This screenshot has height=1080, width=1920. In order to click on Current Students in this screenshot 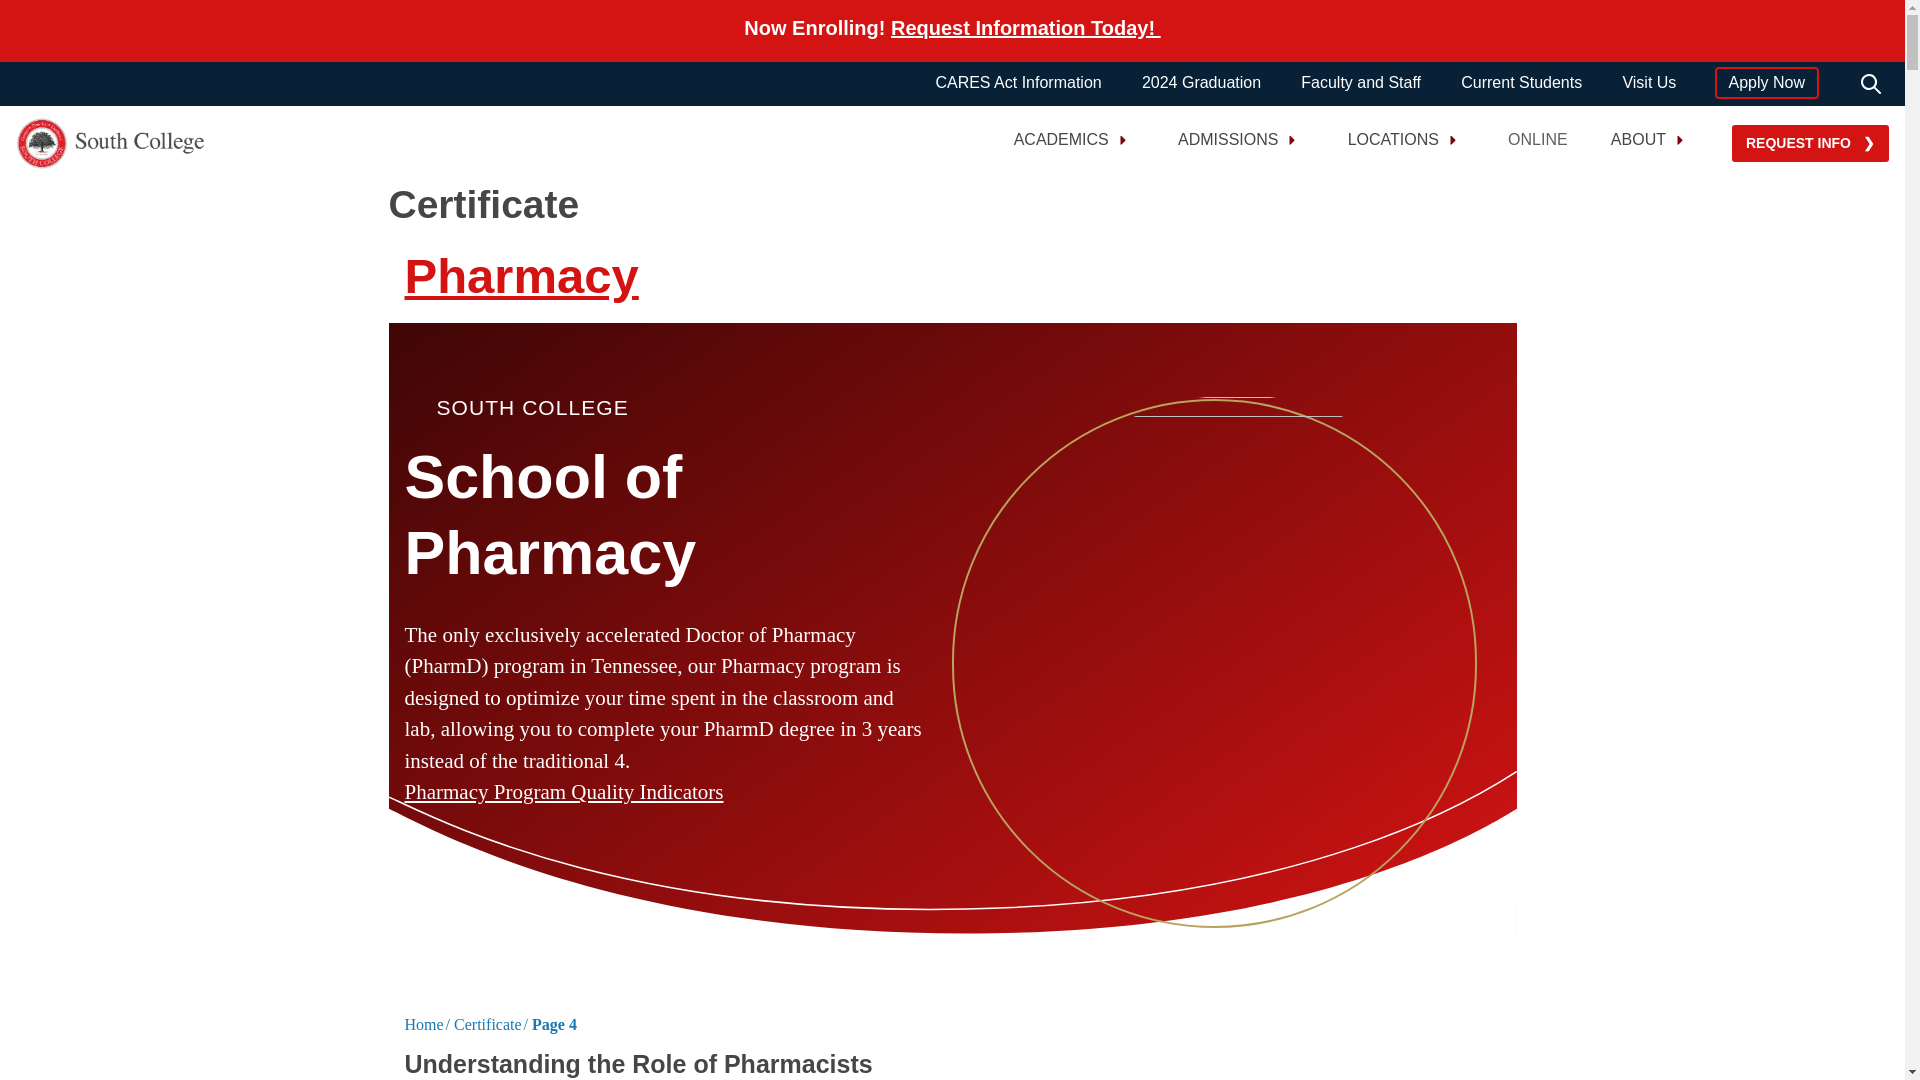, I will do `click(1522, 83)`.